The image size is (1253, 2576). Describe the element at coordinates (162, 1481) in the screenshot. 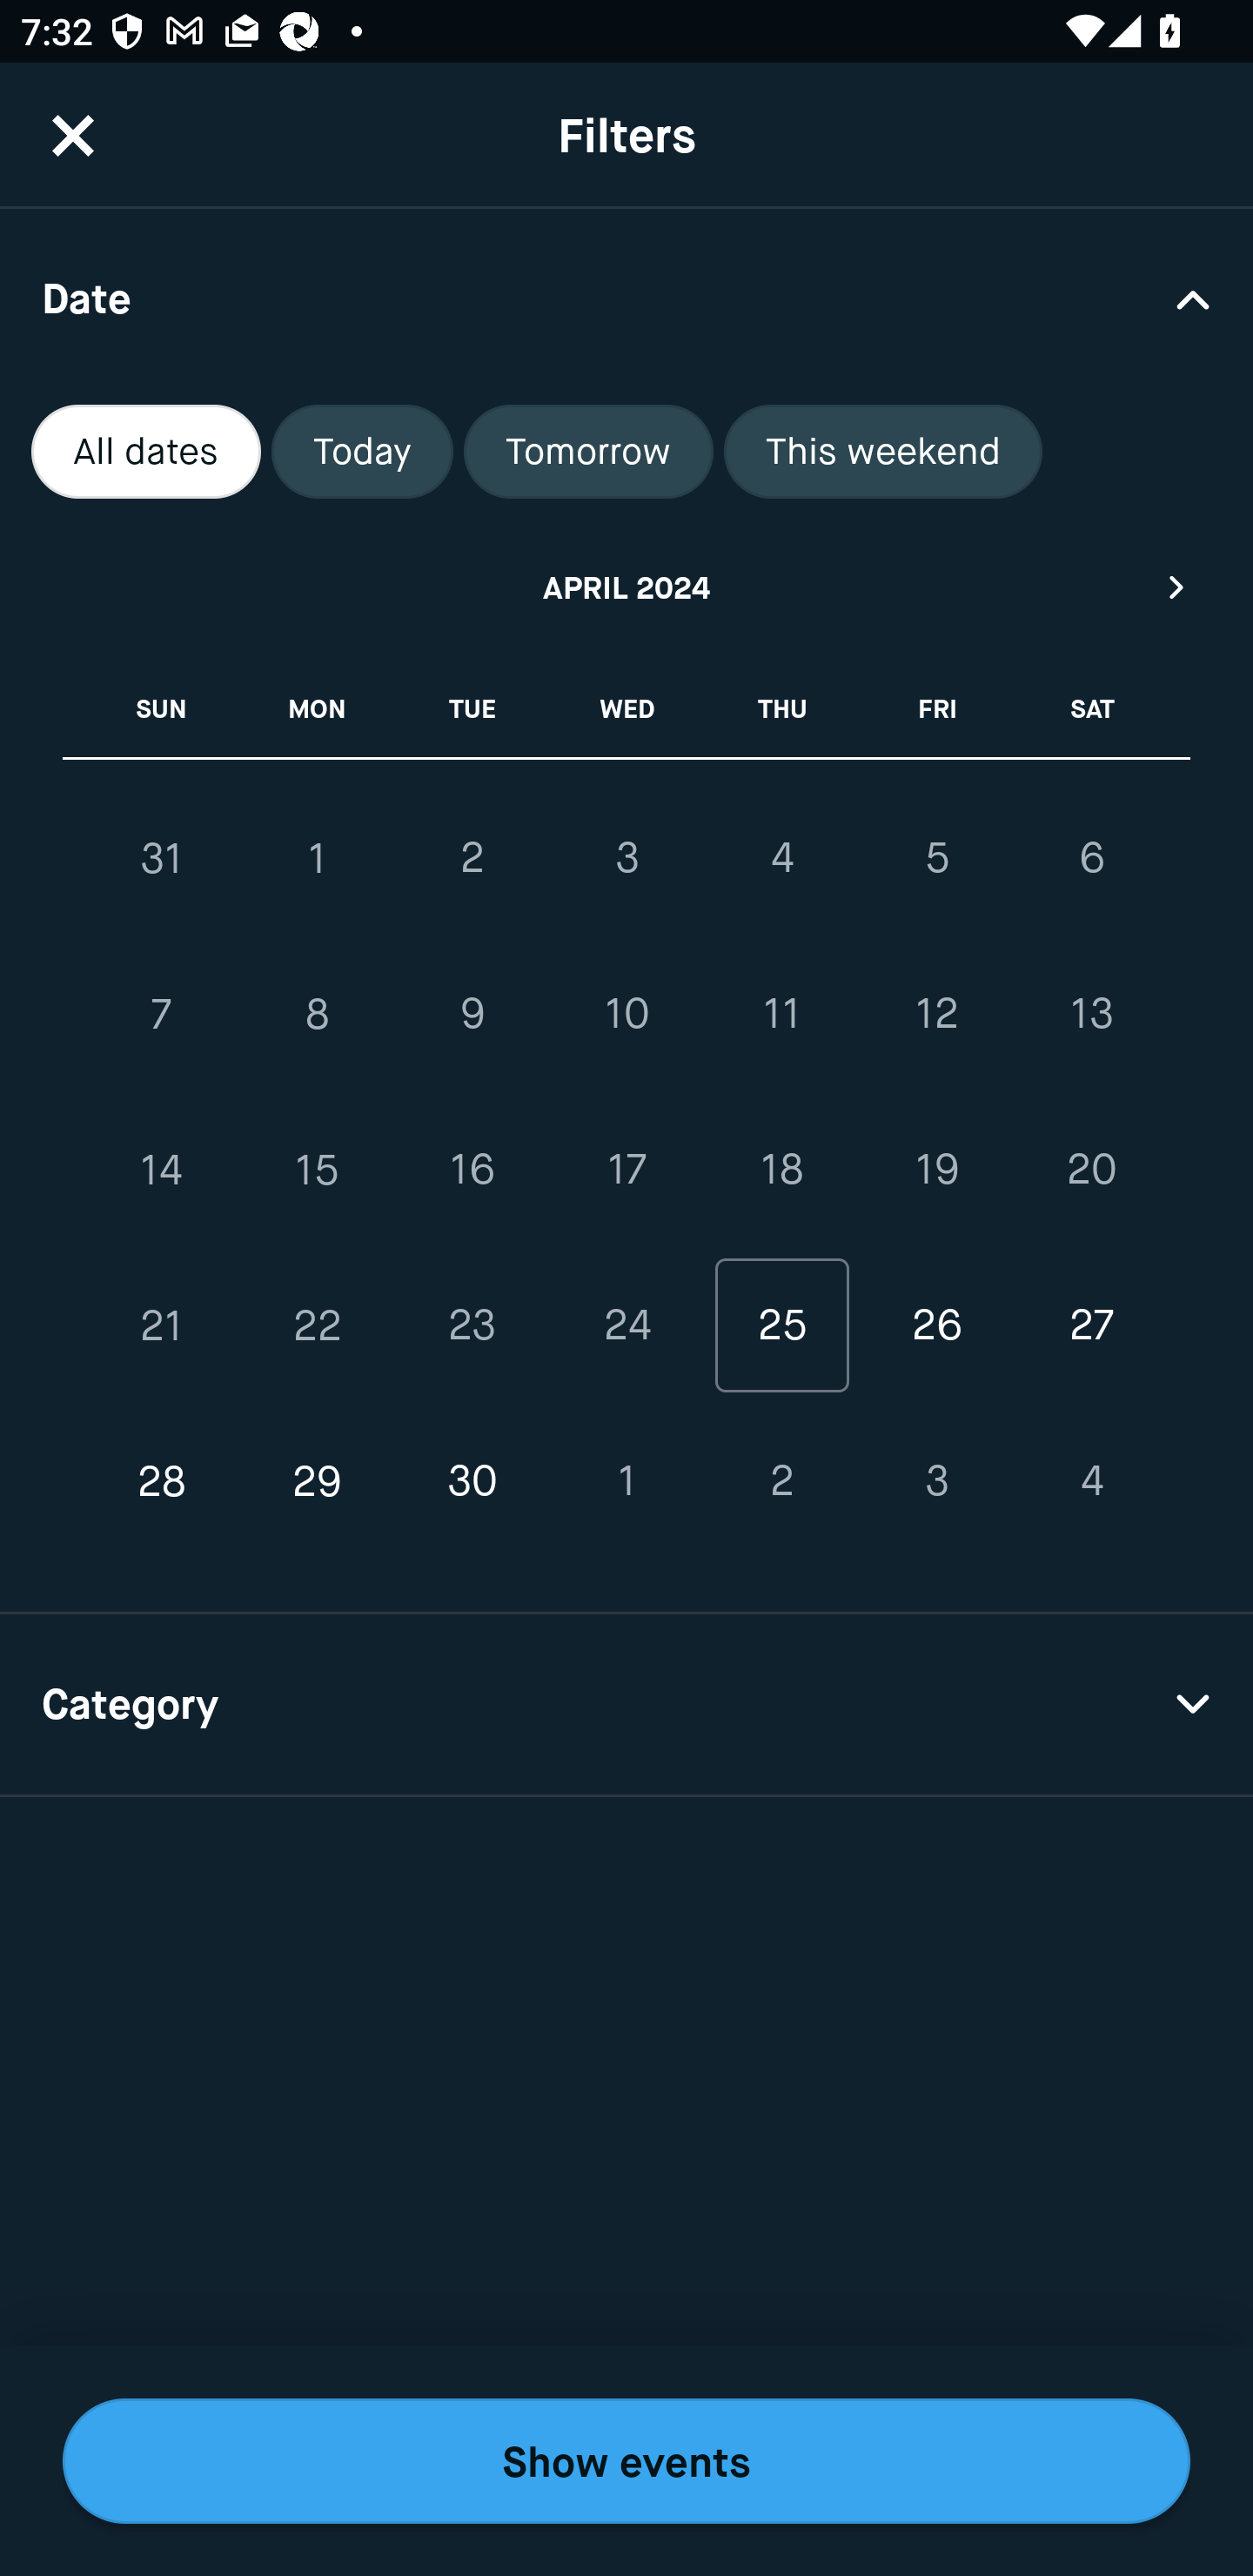

I see `28` at that location.